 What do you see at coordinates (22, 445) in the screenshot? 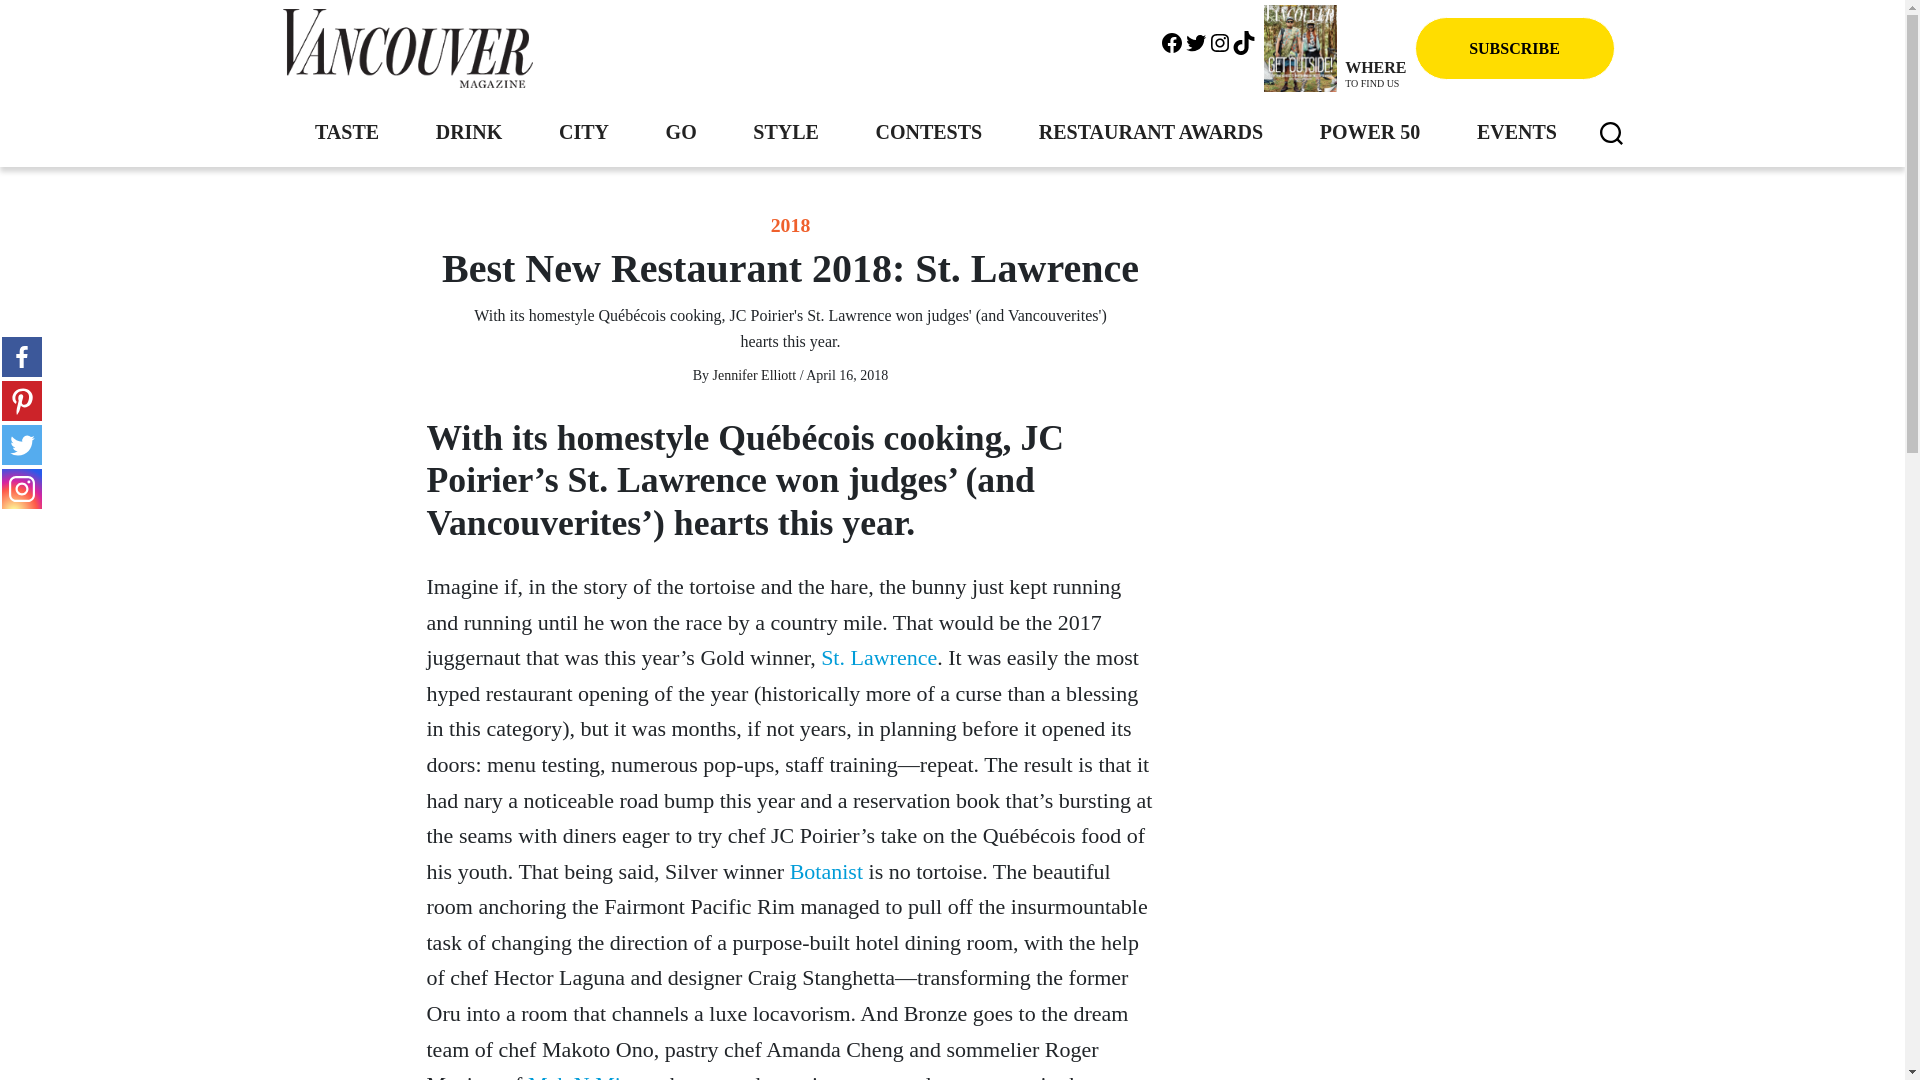
I see `Twitter` at bounding box center [22, 445].